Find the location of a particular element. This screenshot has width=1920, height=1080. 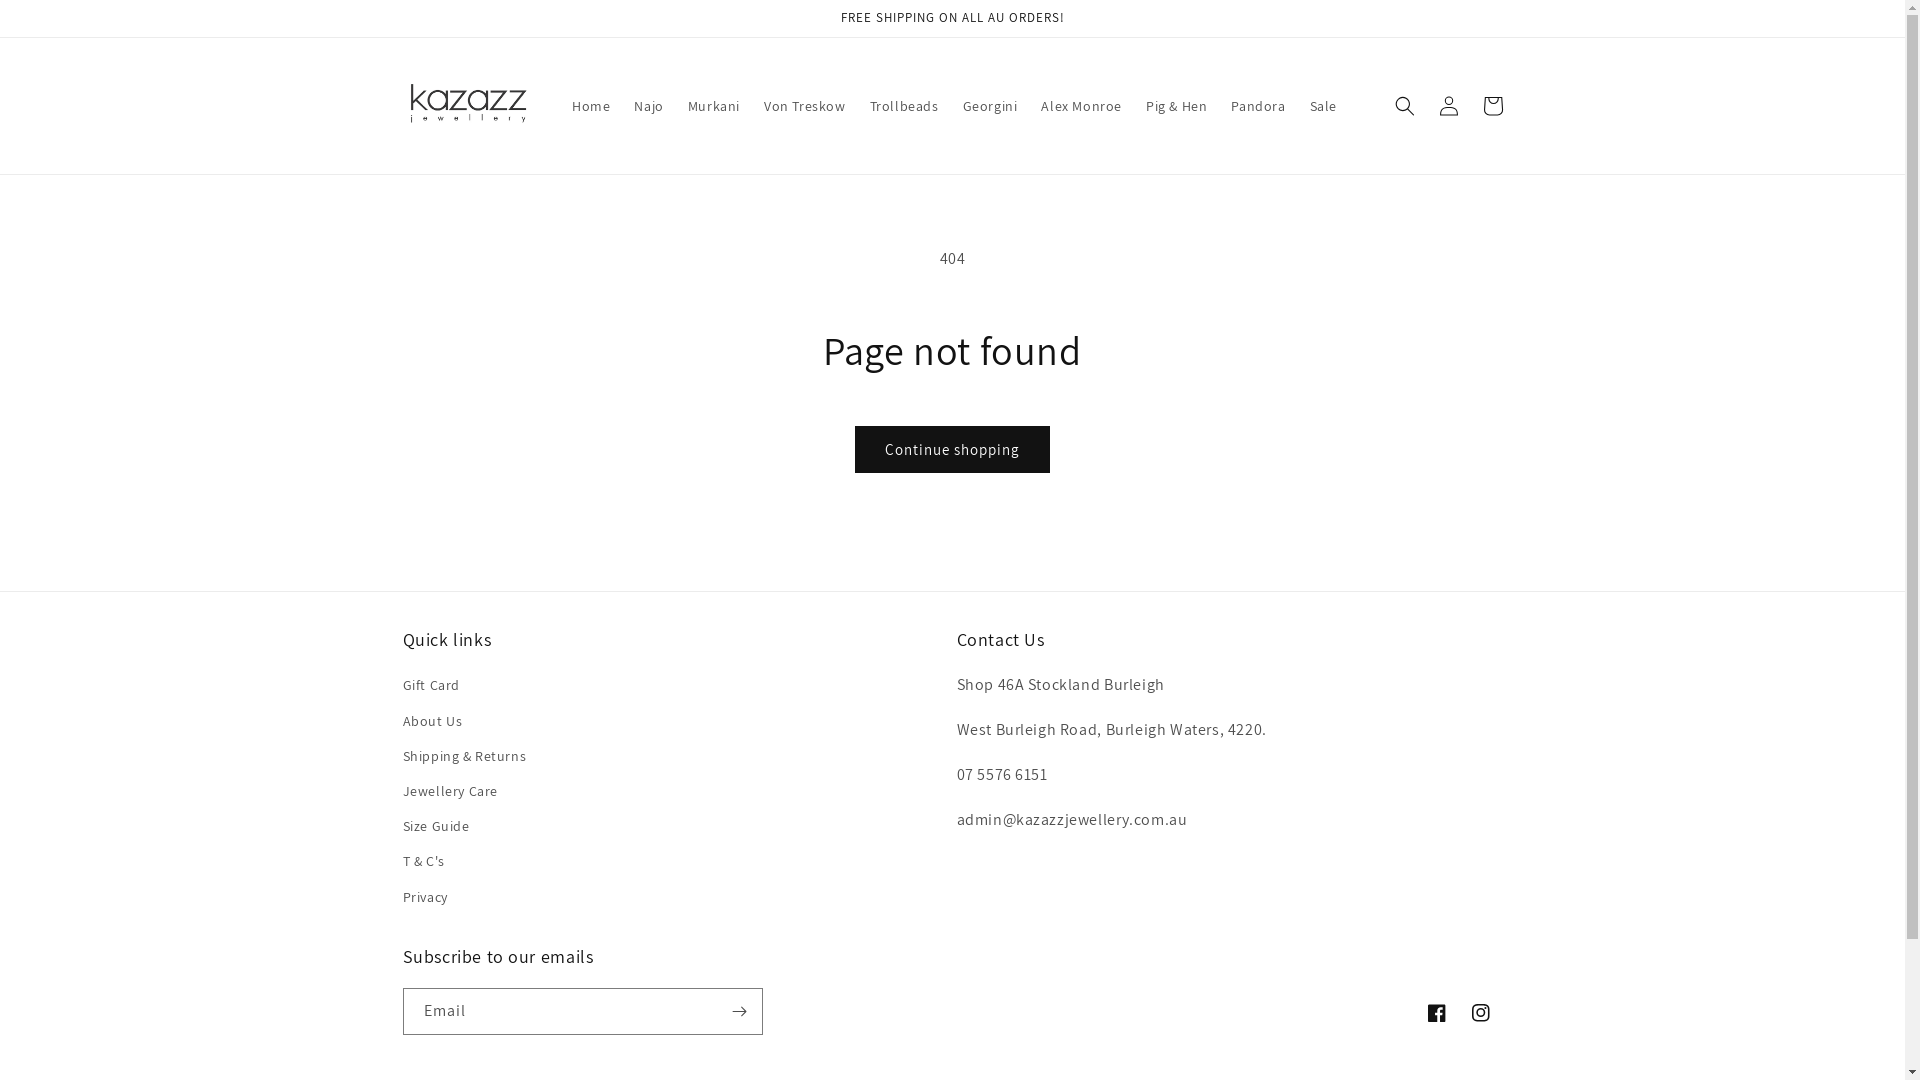

About Us is located at coordinates (432, 722).